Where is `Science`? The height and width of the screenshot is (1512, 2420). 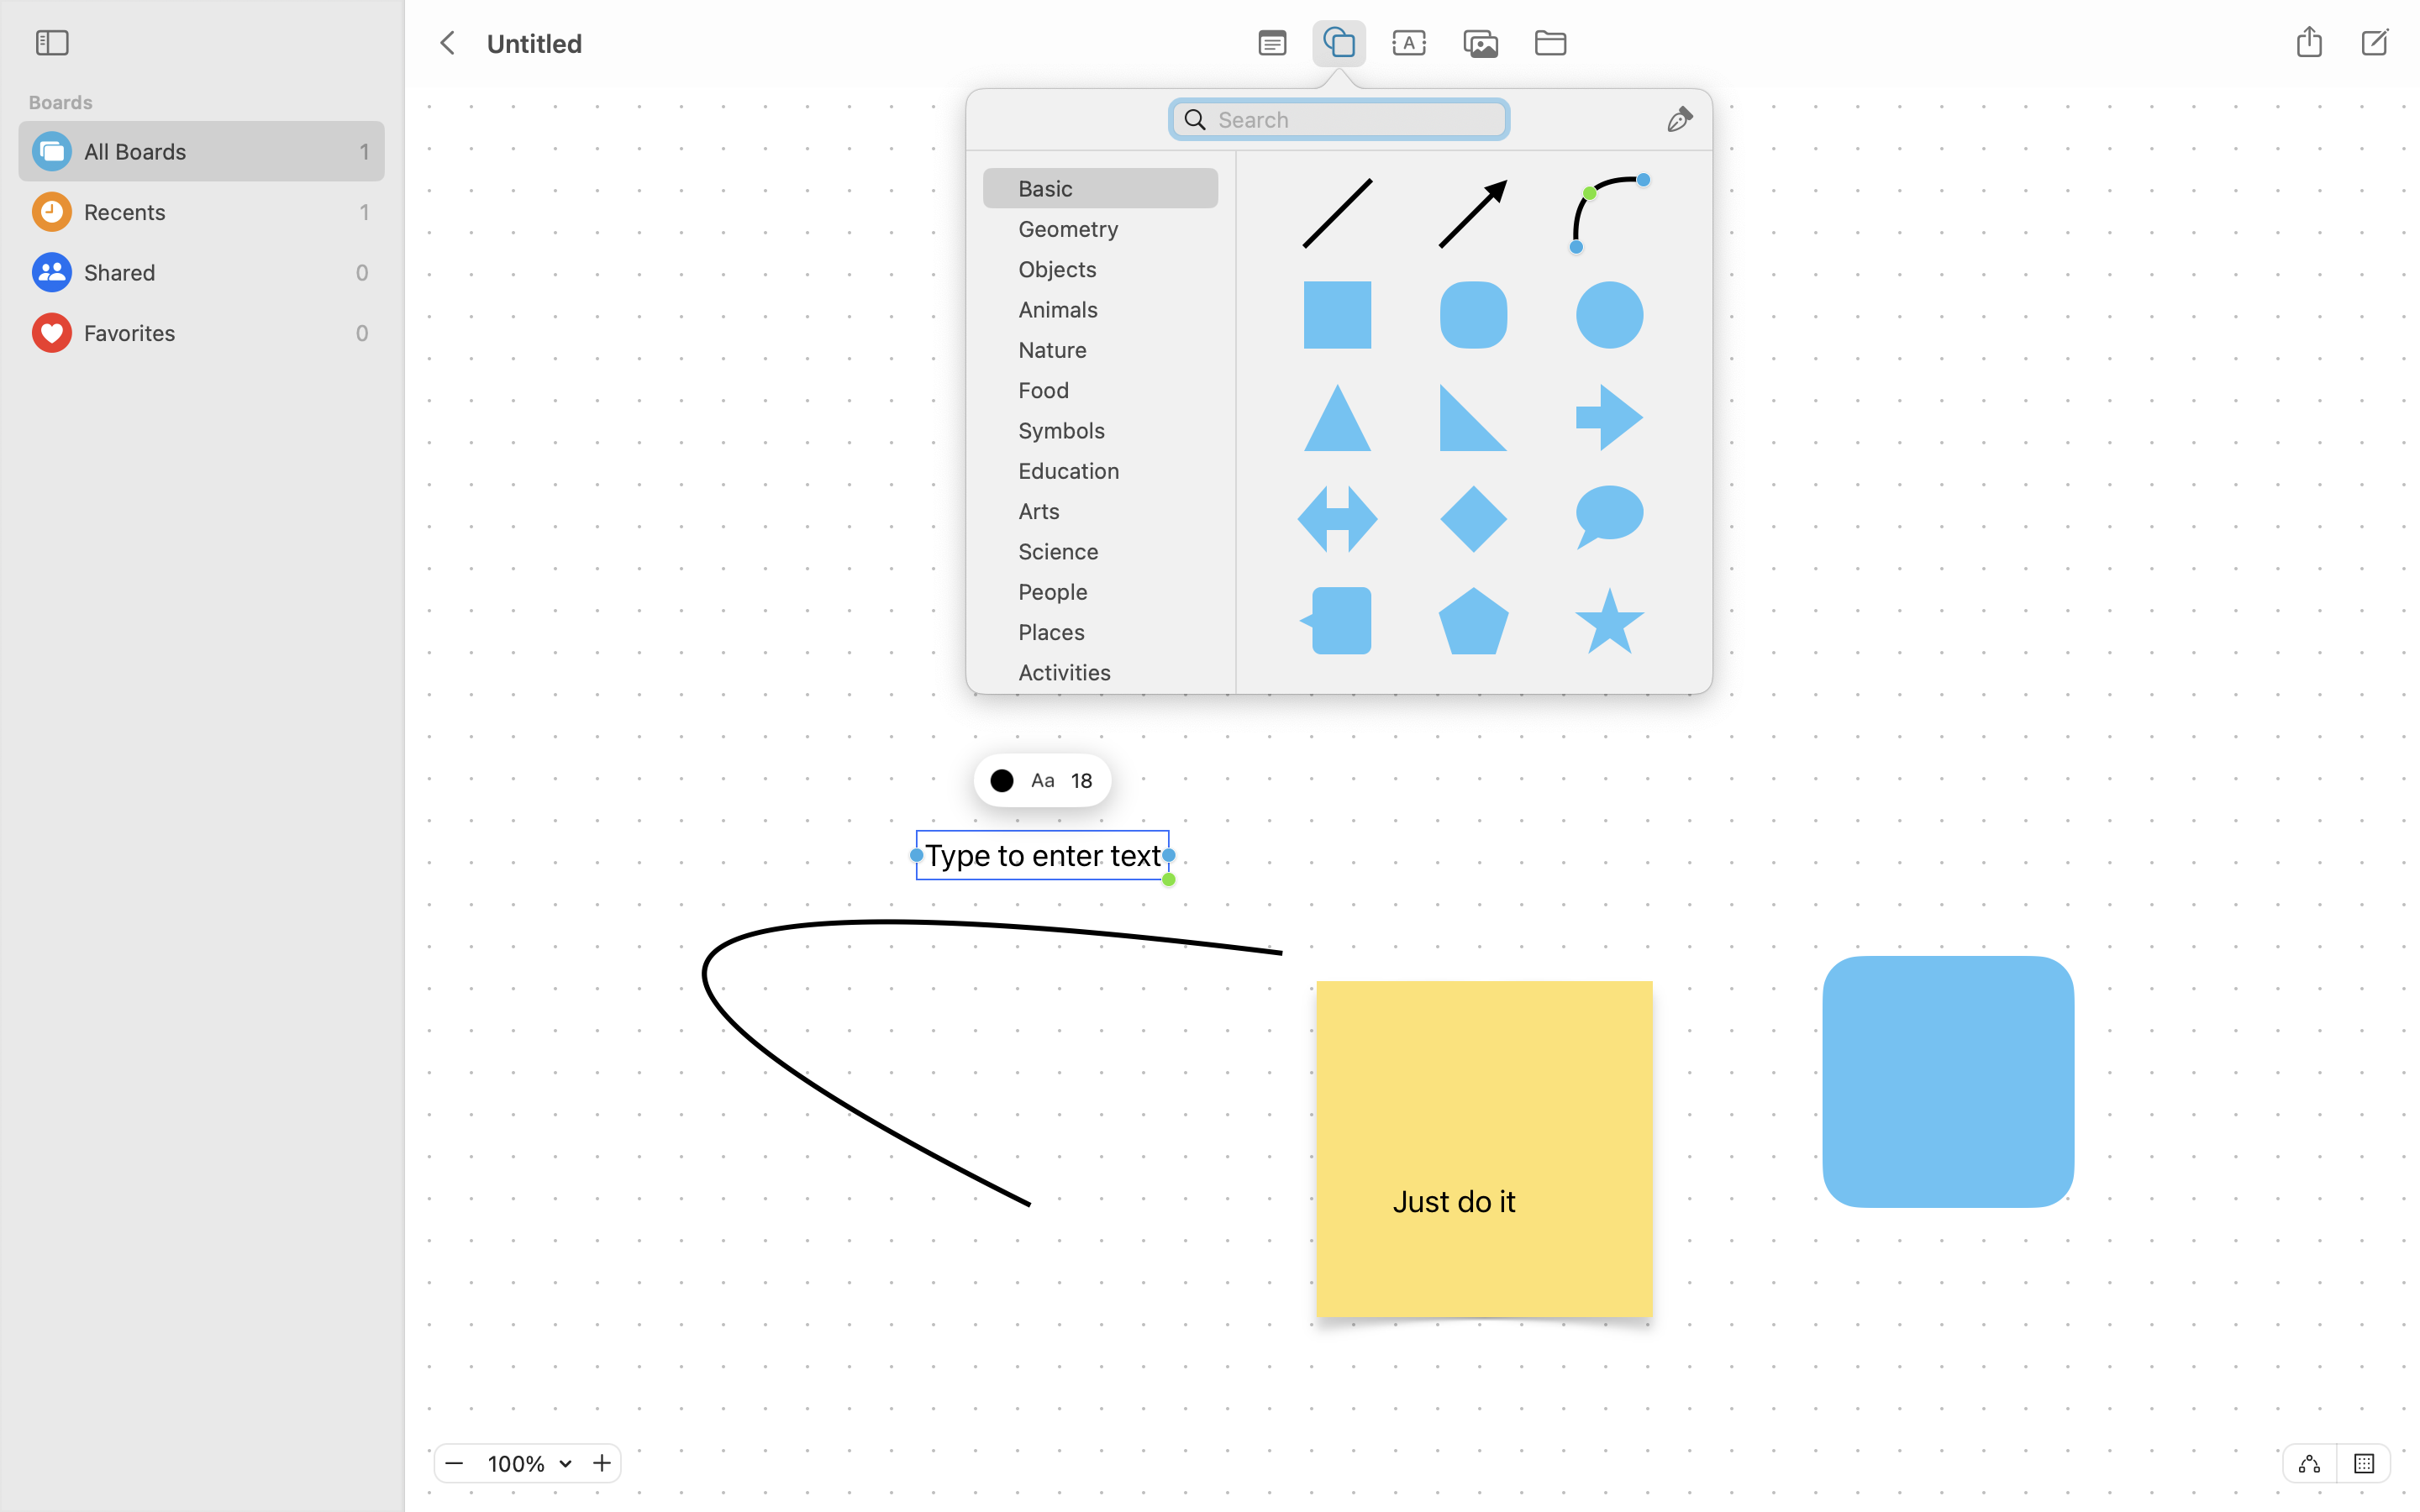 Science is located at coordinates (1109, 558).